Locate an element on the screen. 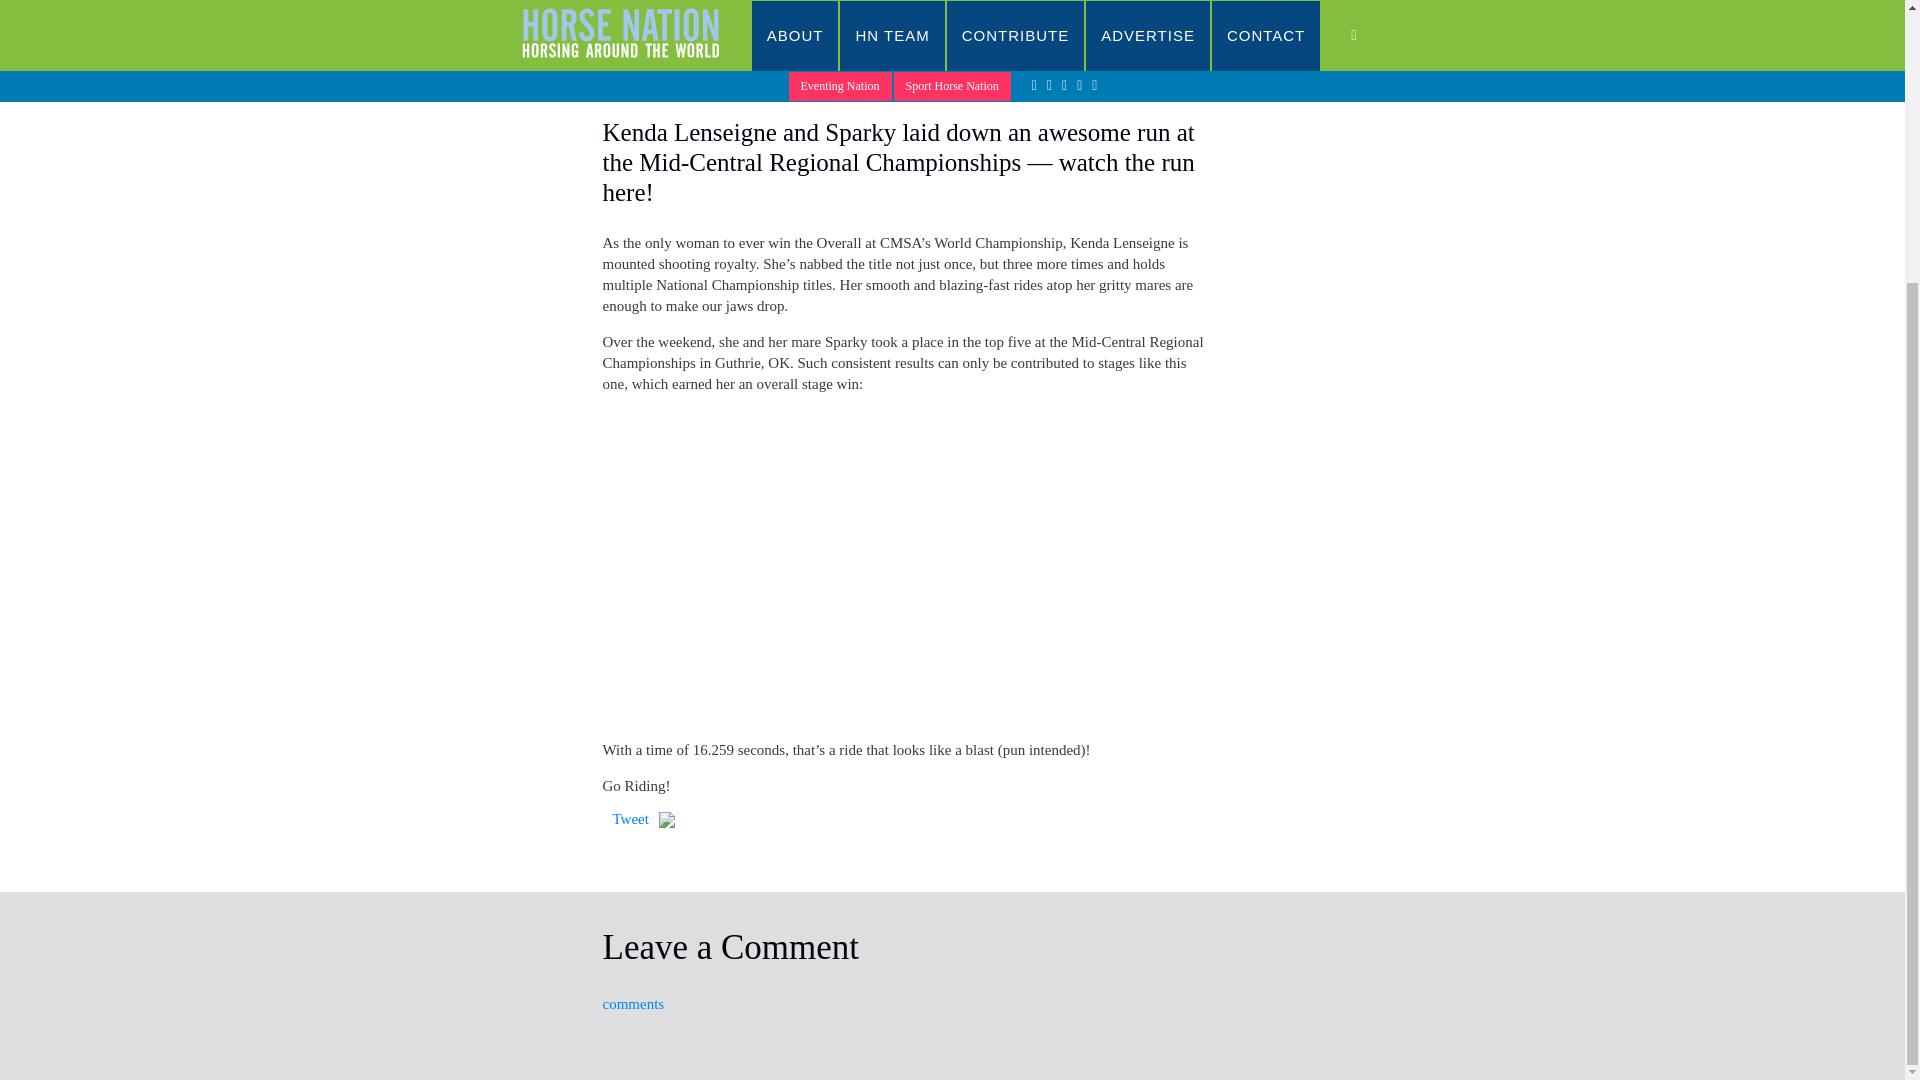 The image size is (1920, 1080). DeAnn Long Sloan is located at coordinates (854, 51).